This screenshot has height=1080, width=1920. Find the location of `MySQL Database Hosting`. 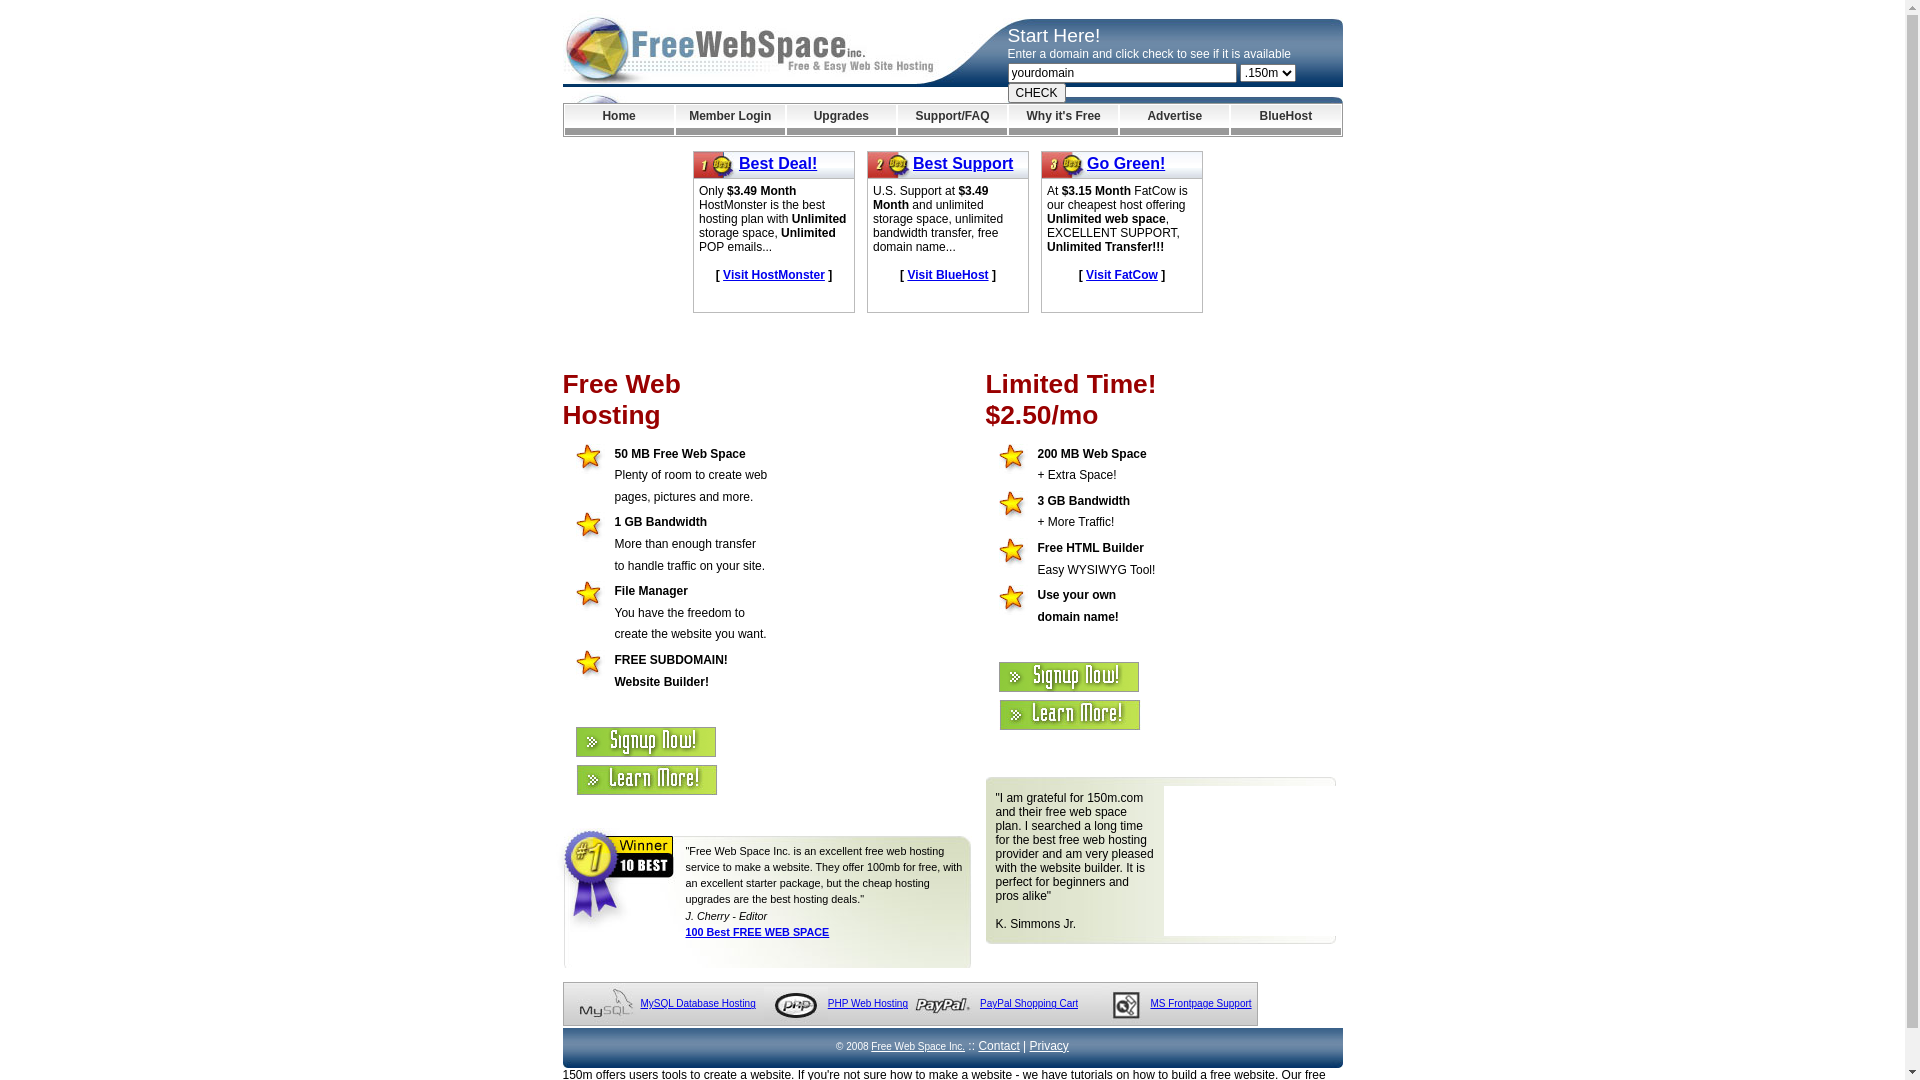

MySQL Database Hosting is located at coordinates (698, 1004).